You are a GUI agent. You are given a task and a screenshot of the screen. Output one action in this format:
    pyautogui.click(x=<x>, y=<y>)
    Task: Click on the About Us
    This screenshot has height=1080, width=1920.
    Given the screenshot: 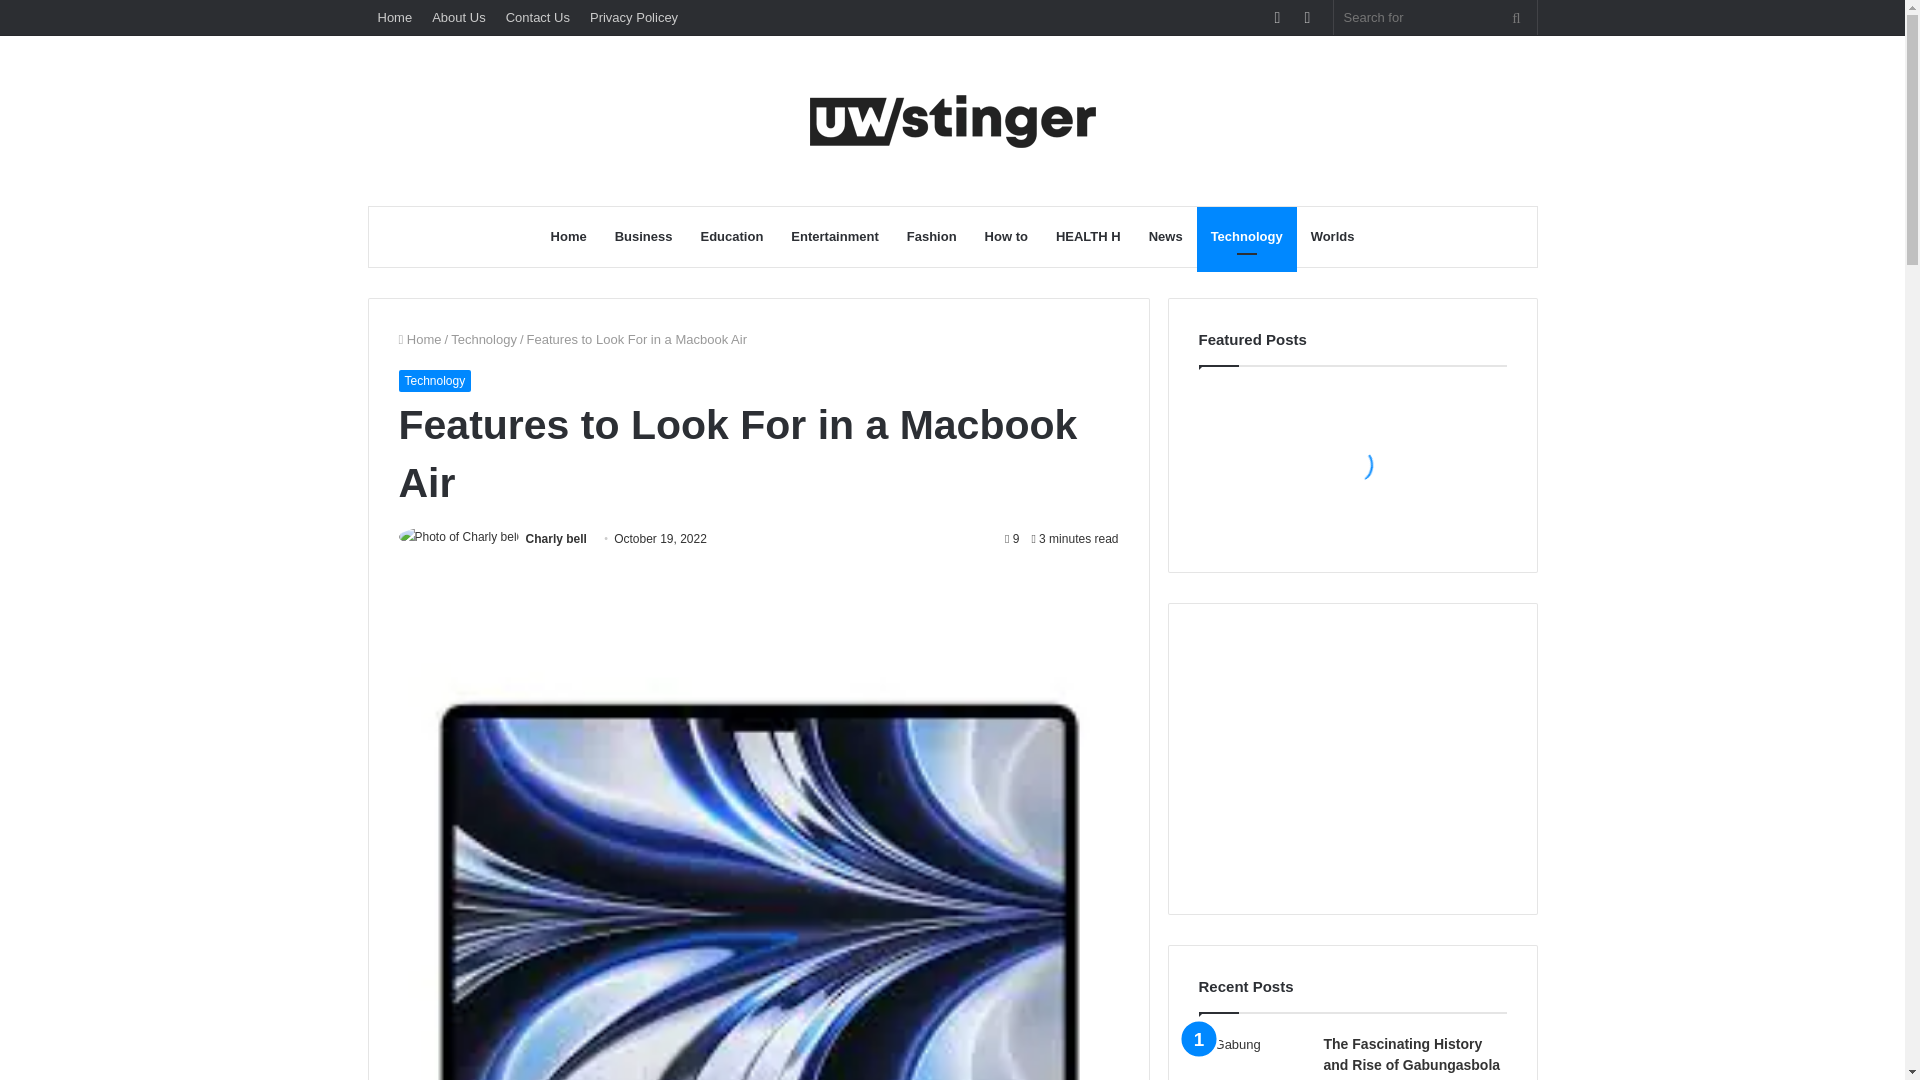 What is the action you would take?
    pyautogui.click(x=458, y=17)
    